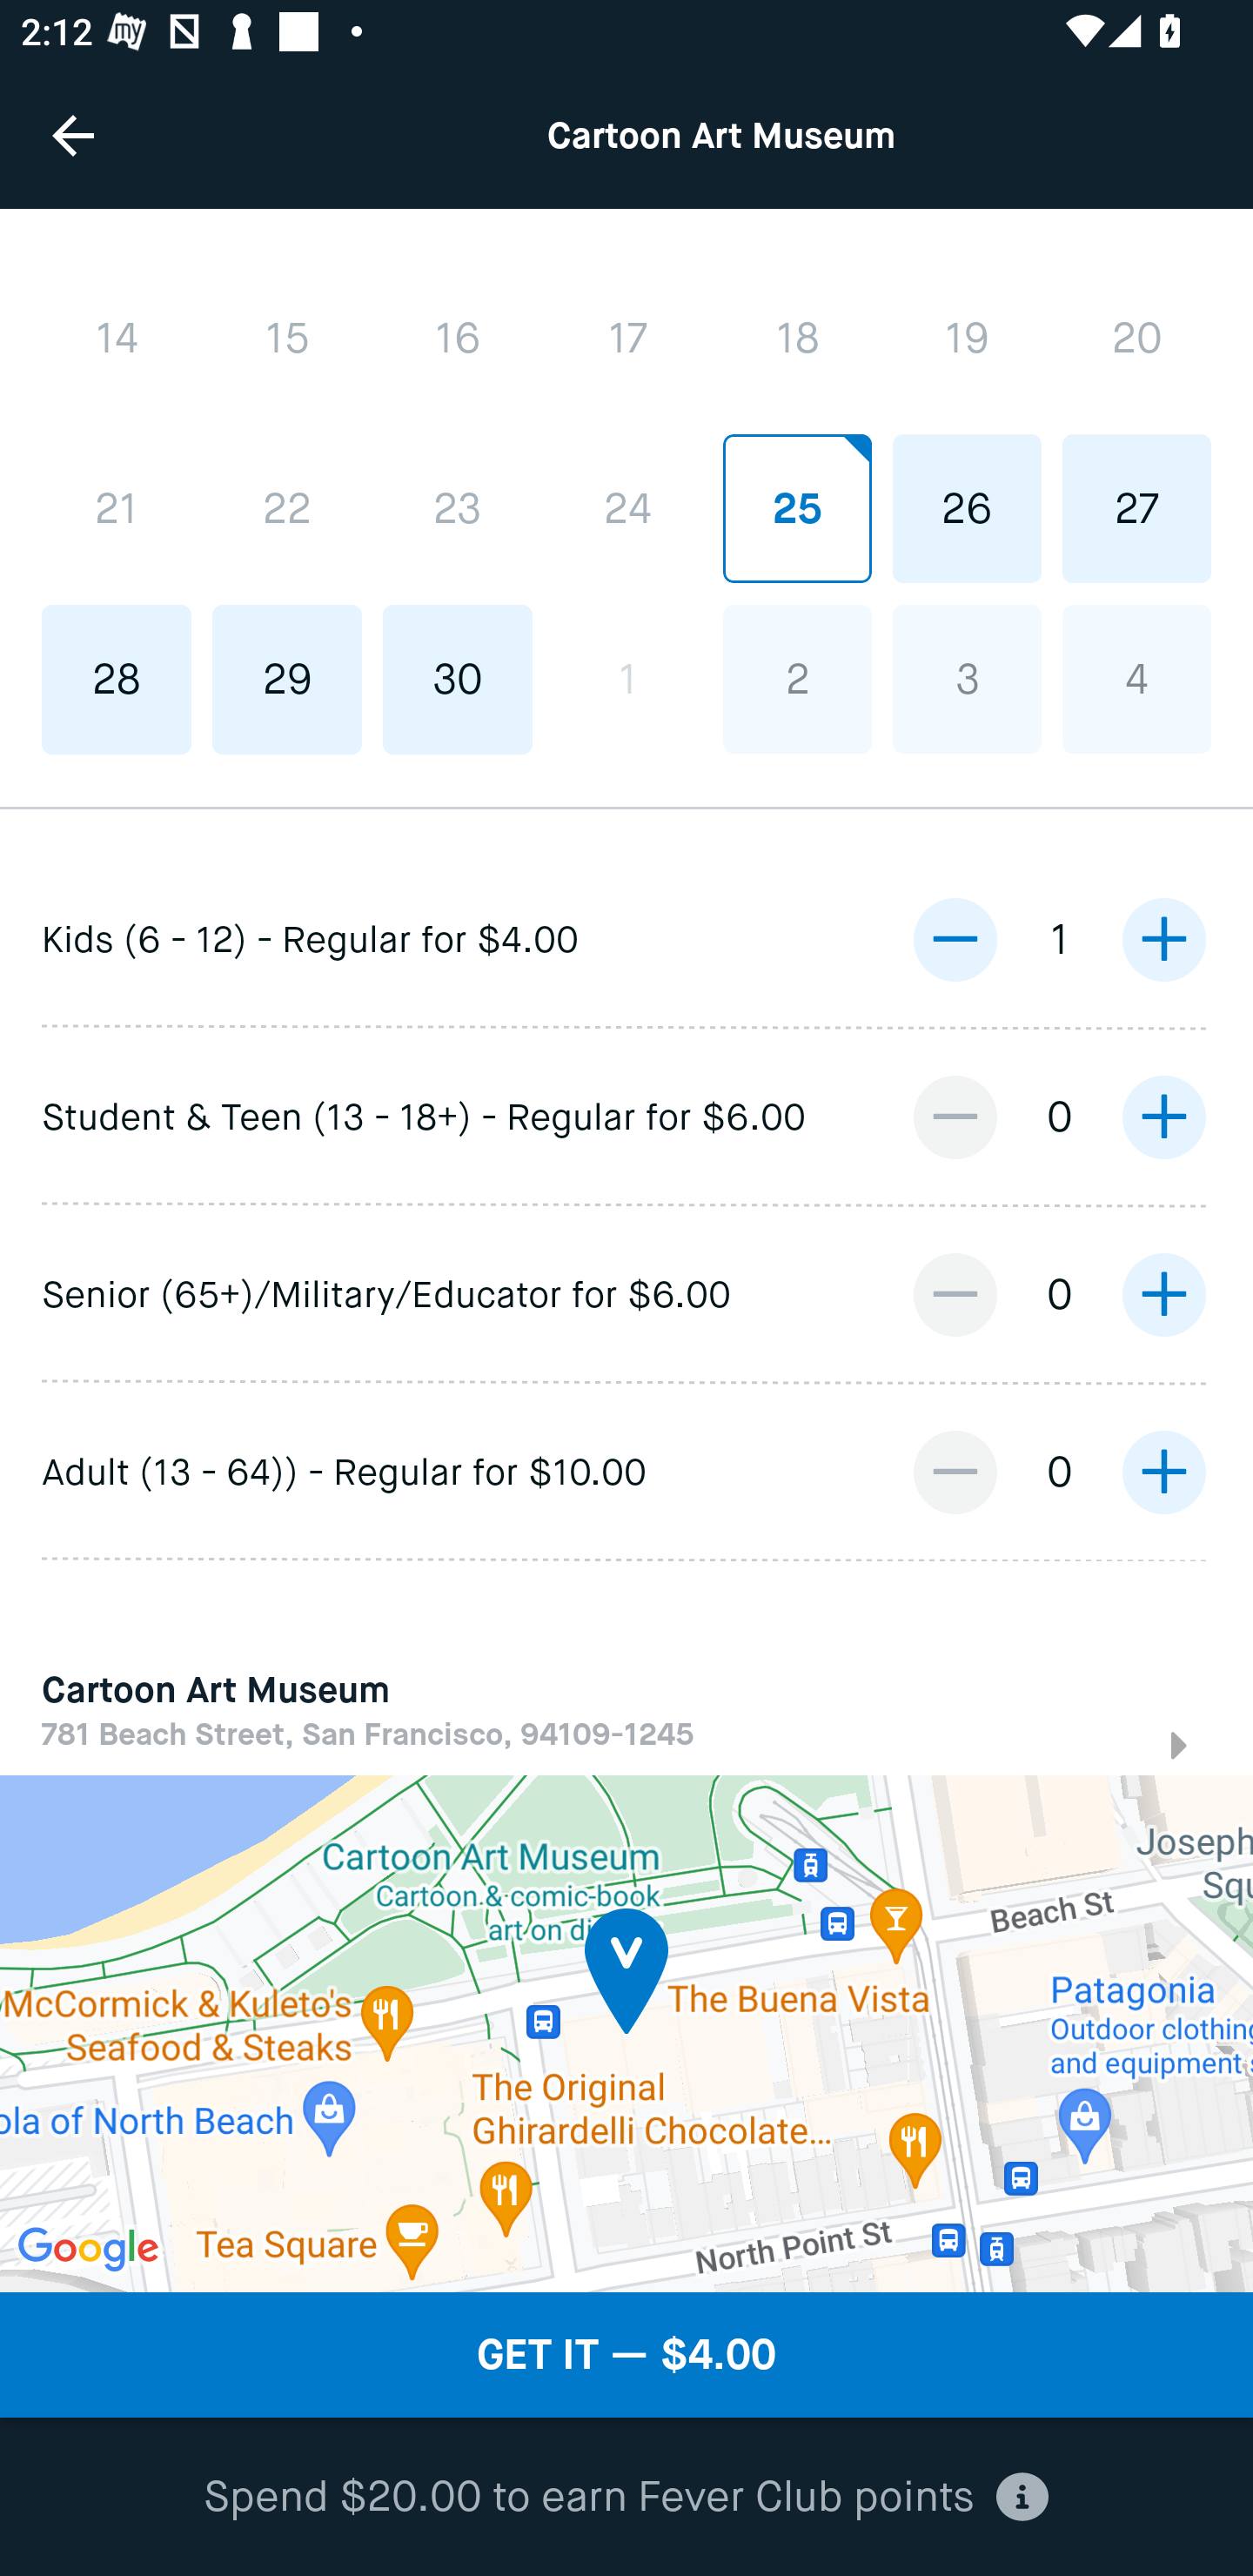  I want to click on 29, so click(287, 680).